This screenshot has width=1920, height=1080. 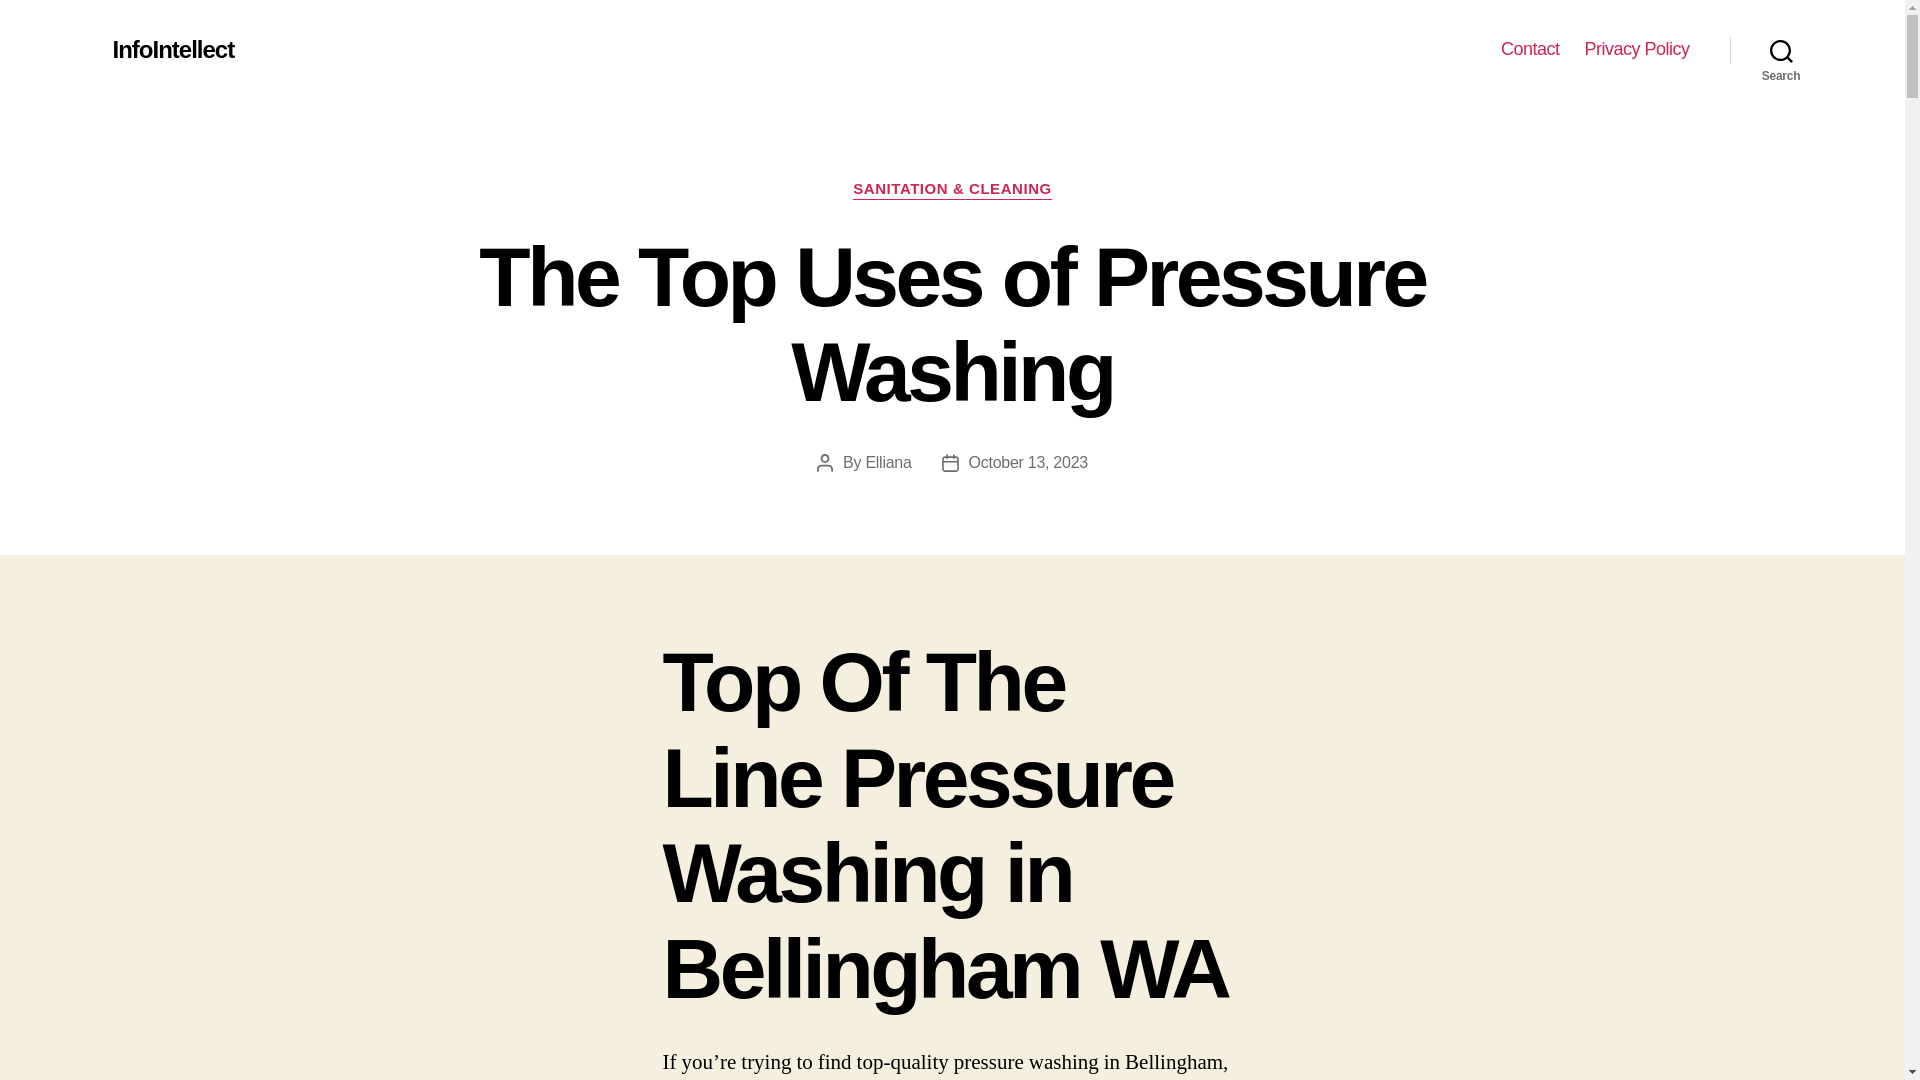 I want to click on October 13, 2023, so click(x=1028, y=462).